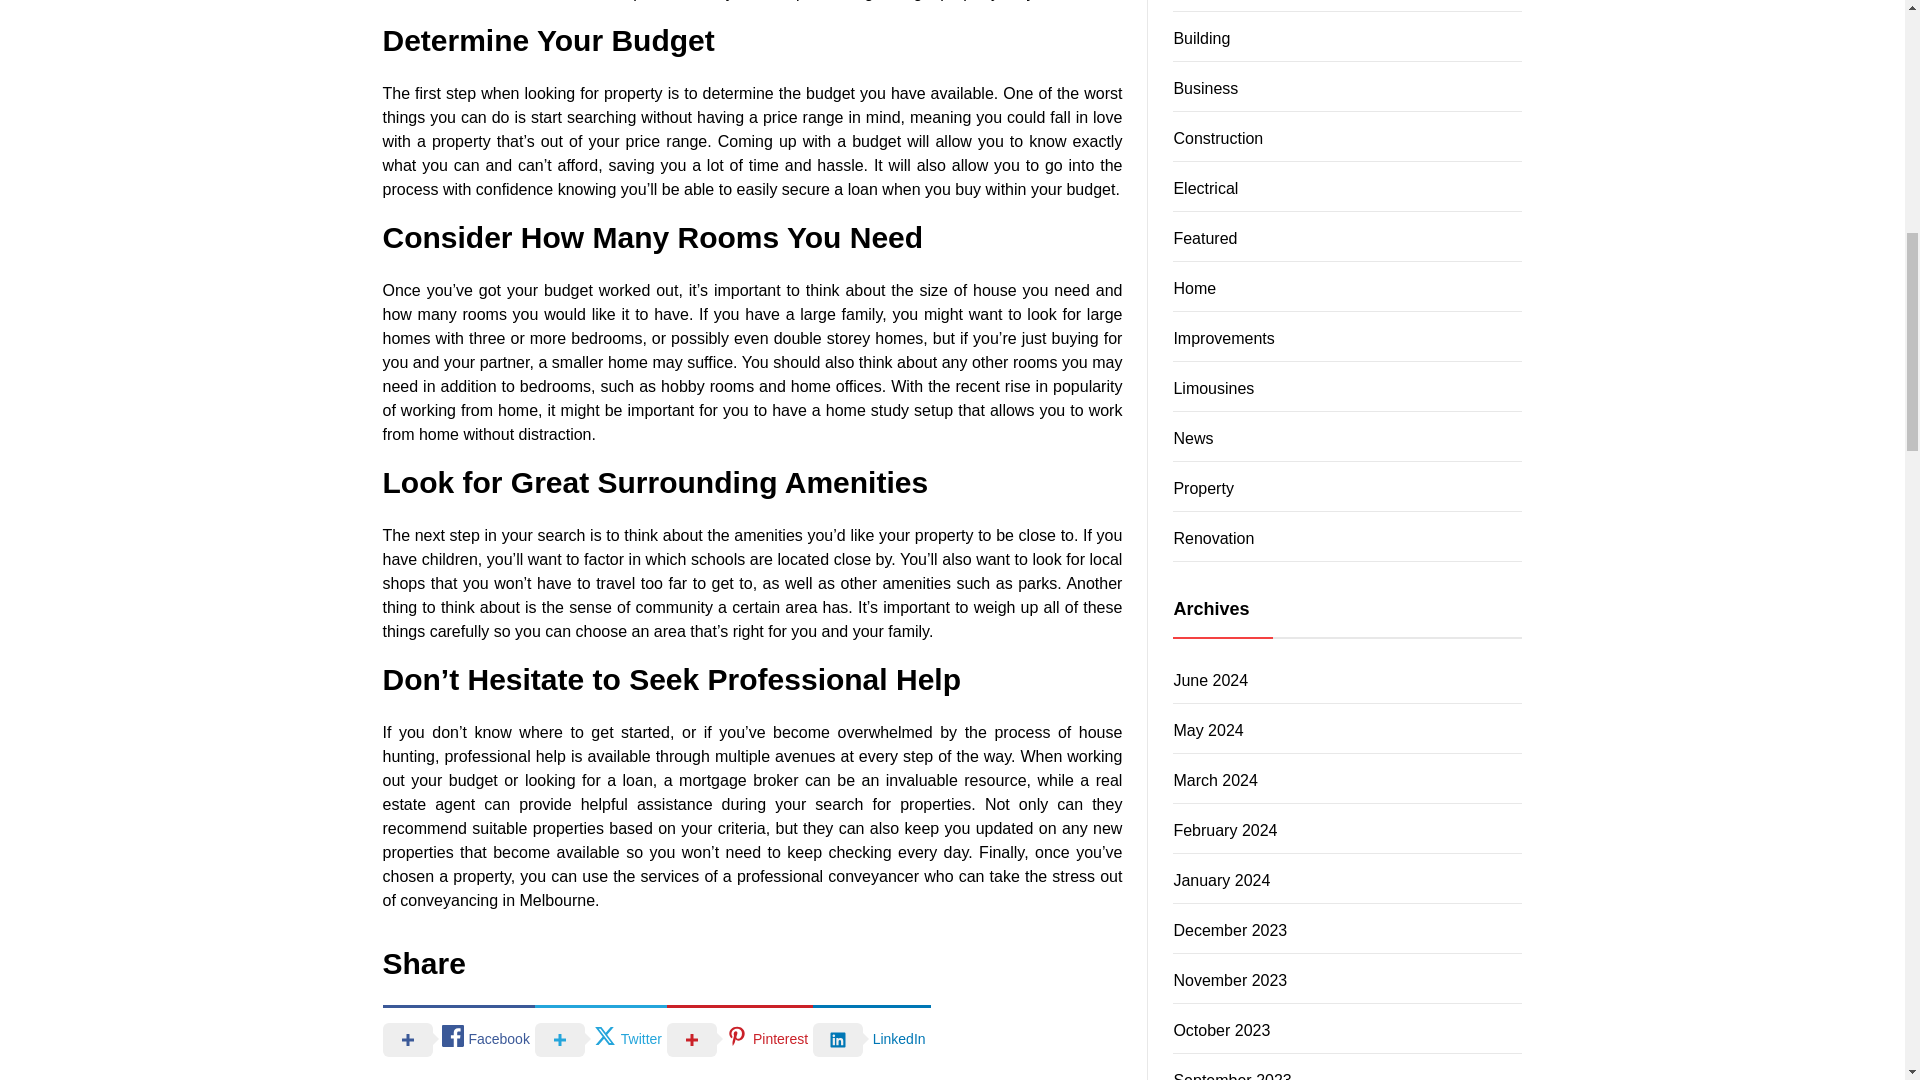 The width and height of the screenshot is (1920, 1080). What do you see at coordinates (739, 1038) in the screenshot?
I see `Pinterest` at bounding box center [739, 1038].